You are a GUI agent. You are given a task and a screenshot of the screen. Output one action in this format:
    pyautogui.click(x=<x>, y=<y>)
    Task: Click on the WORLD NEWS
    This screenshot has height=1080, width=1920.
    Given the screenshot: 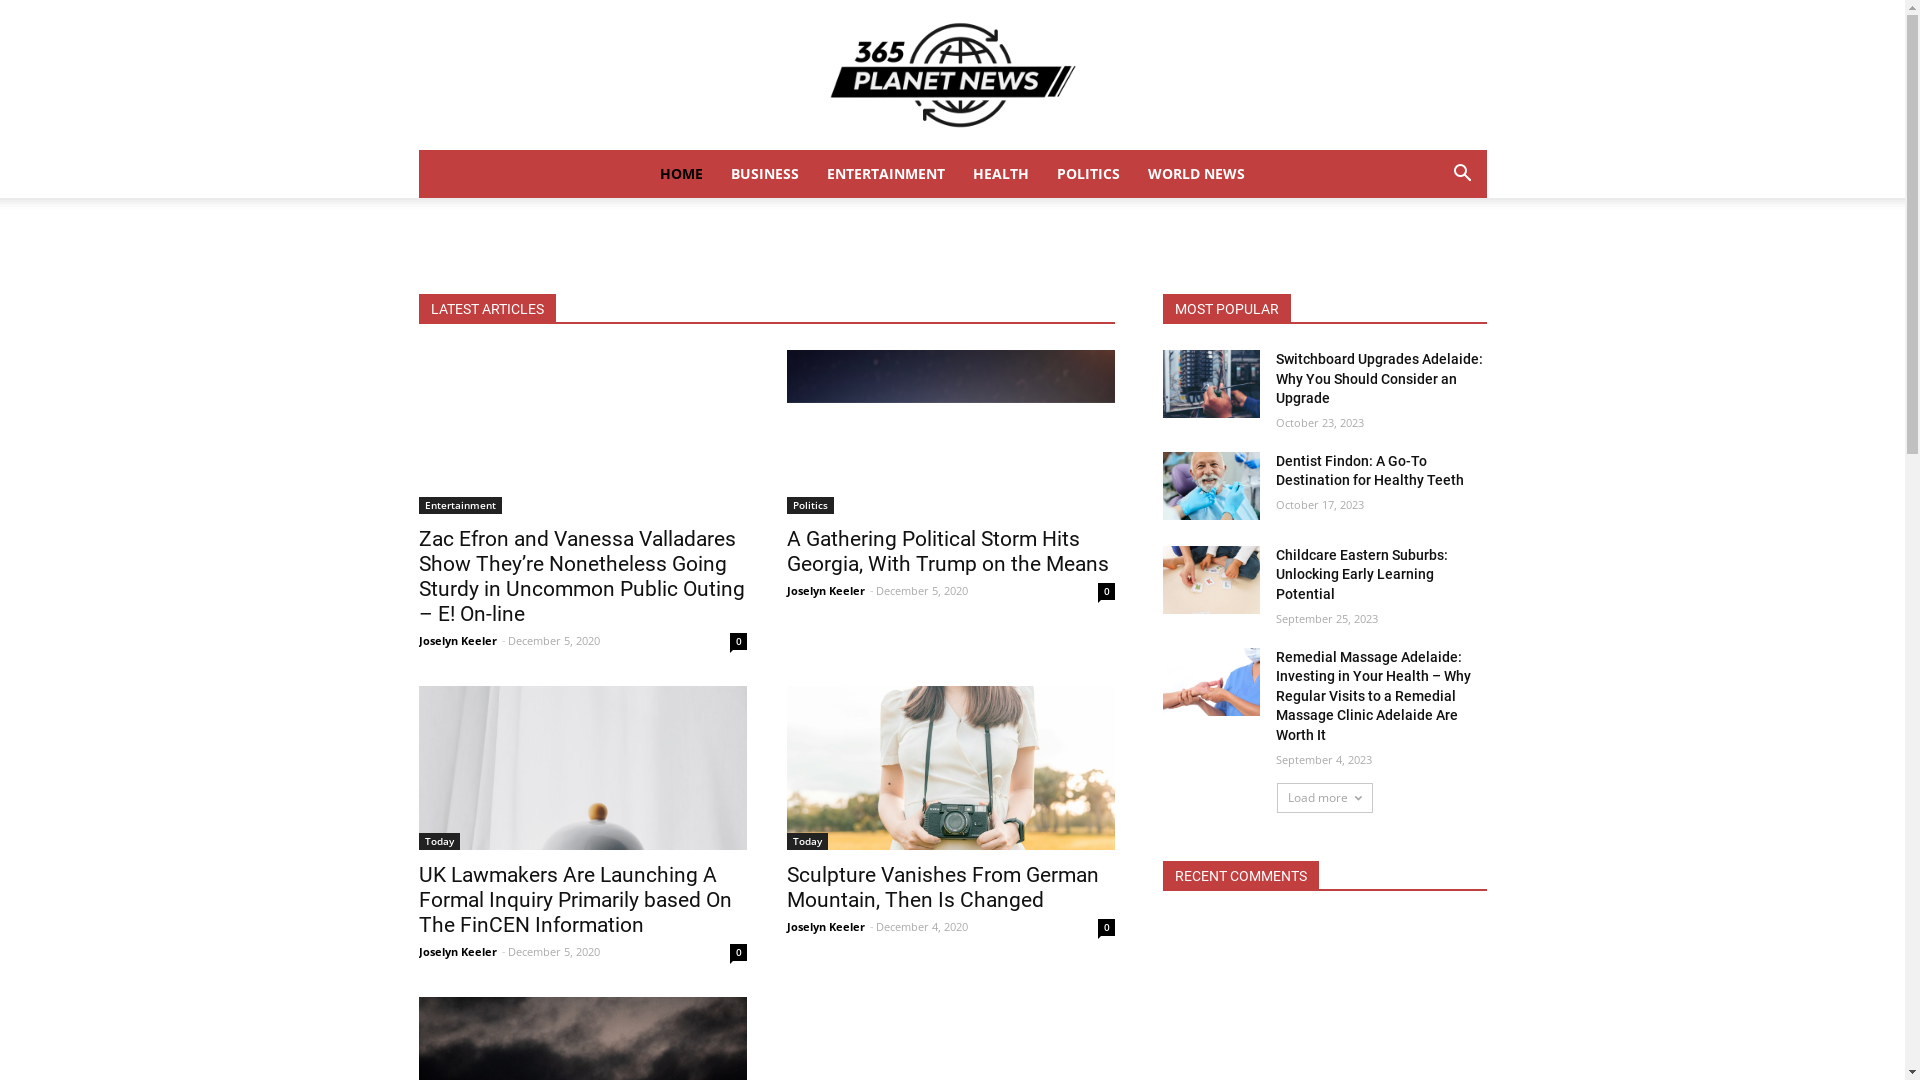 What is the action you would take?
    pyautogui.click(x=1196, y=174)
    